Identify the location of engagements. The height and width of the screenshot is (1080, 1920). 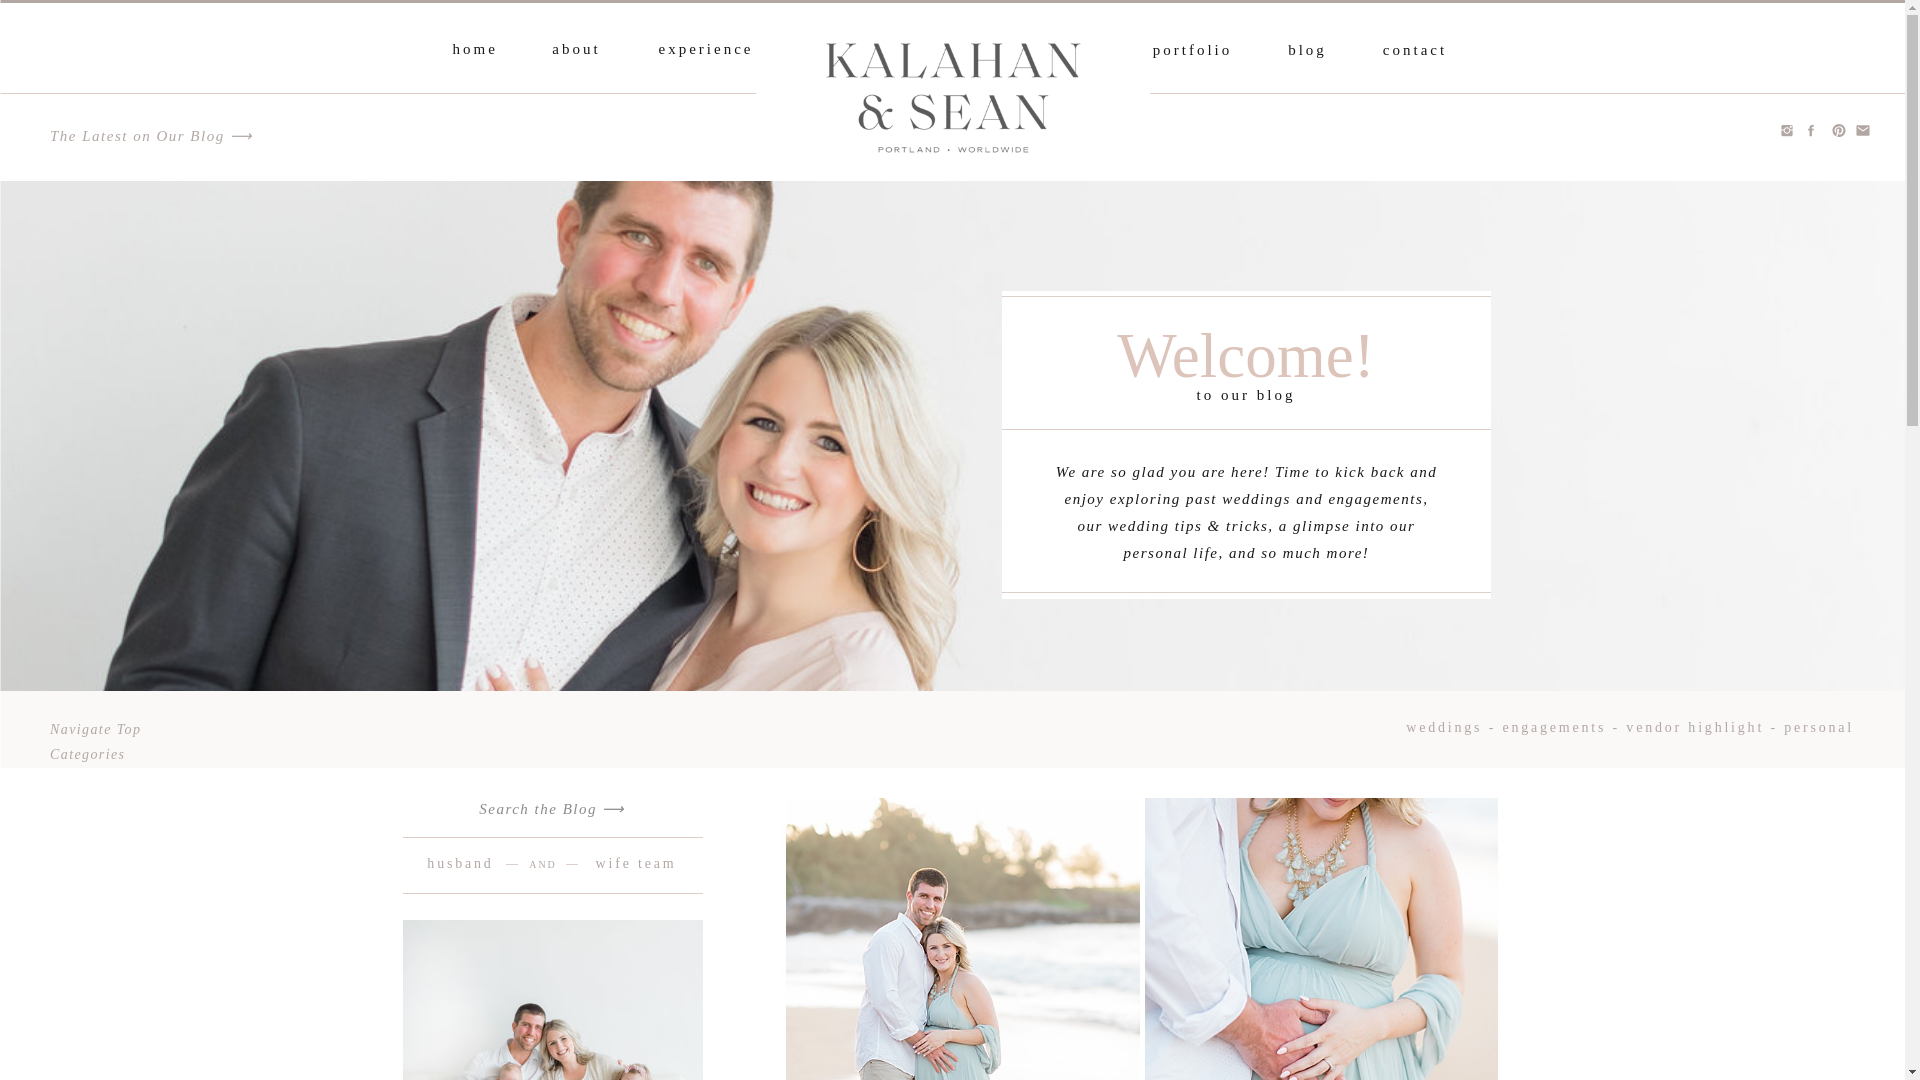
(1553, 728).